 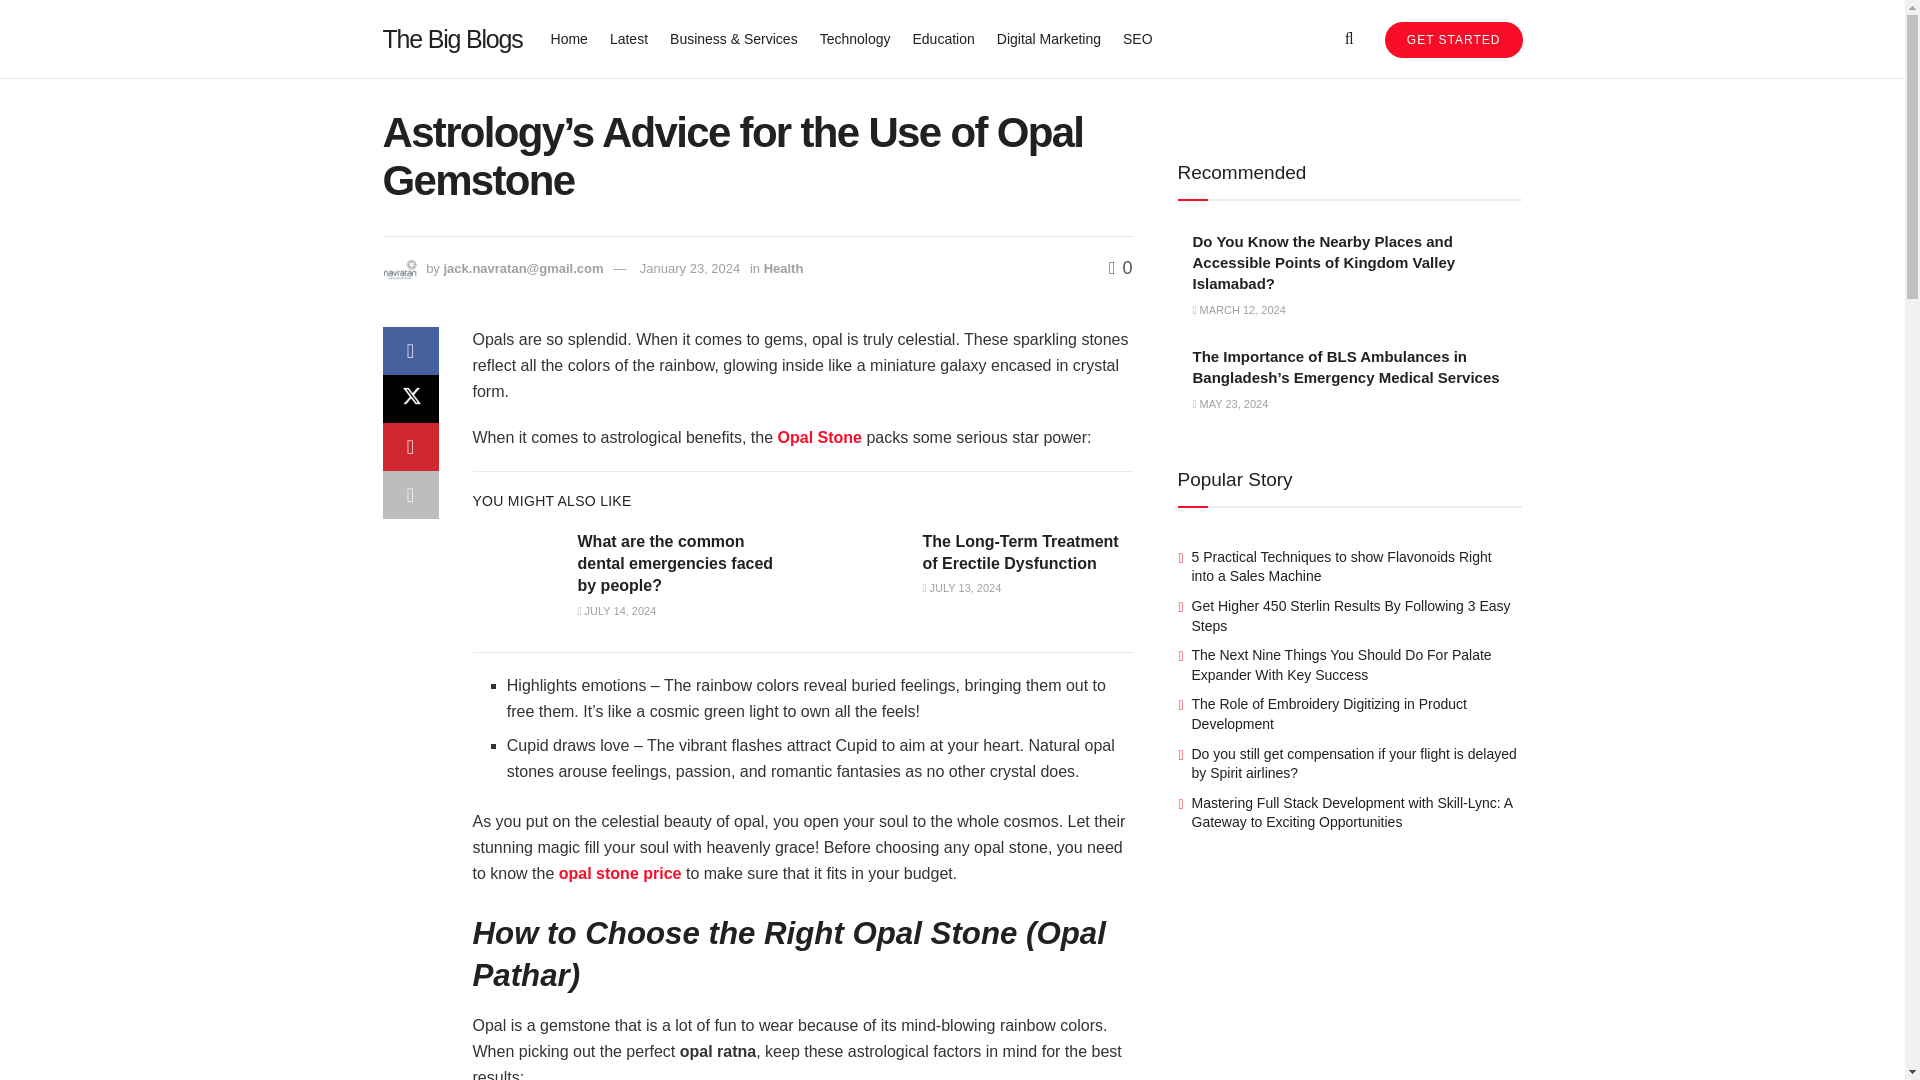 I want to click on Latest, so click(x=629, y=38).